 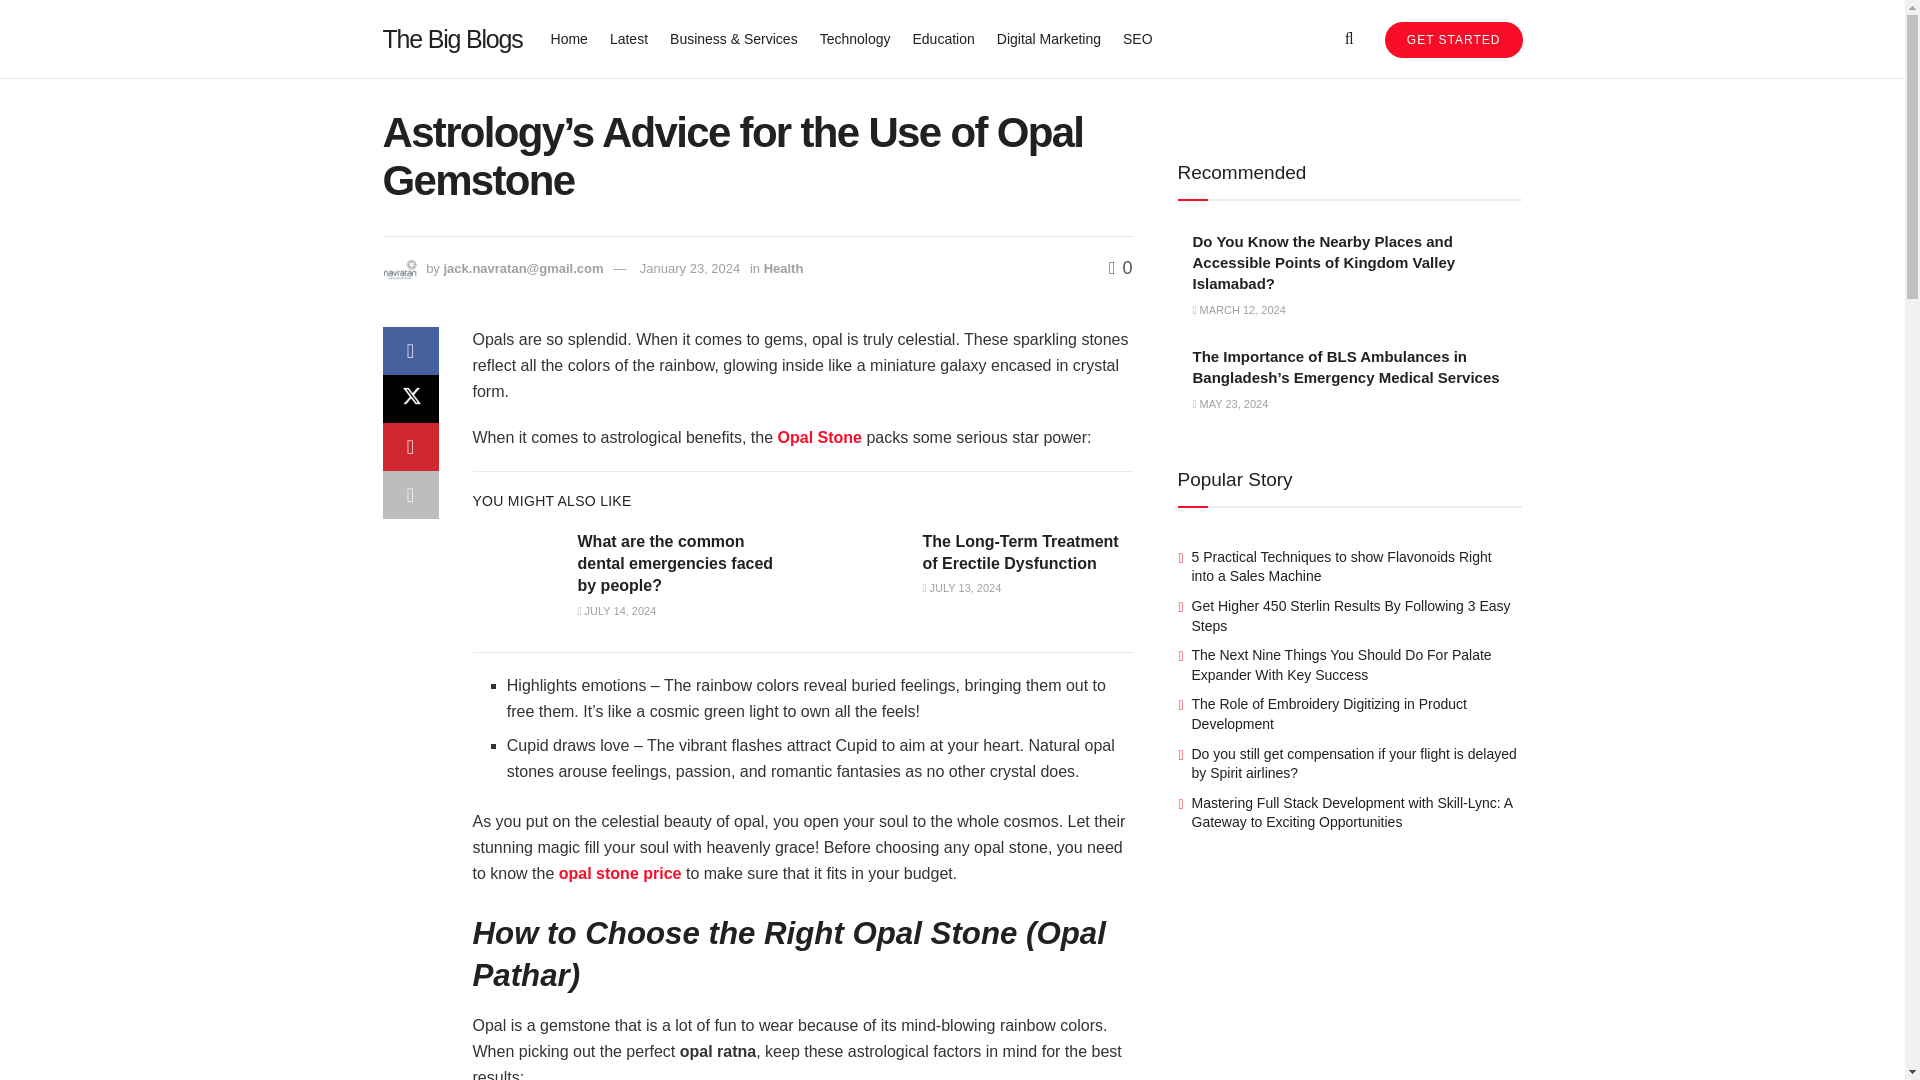 I want to click on Latest, so click(x=629, y=38).